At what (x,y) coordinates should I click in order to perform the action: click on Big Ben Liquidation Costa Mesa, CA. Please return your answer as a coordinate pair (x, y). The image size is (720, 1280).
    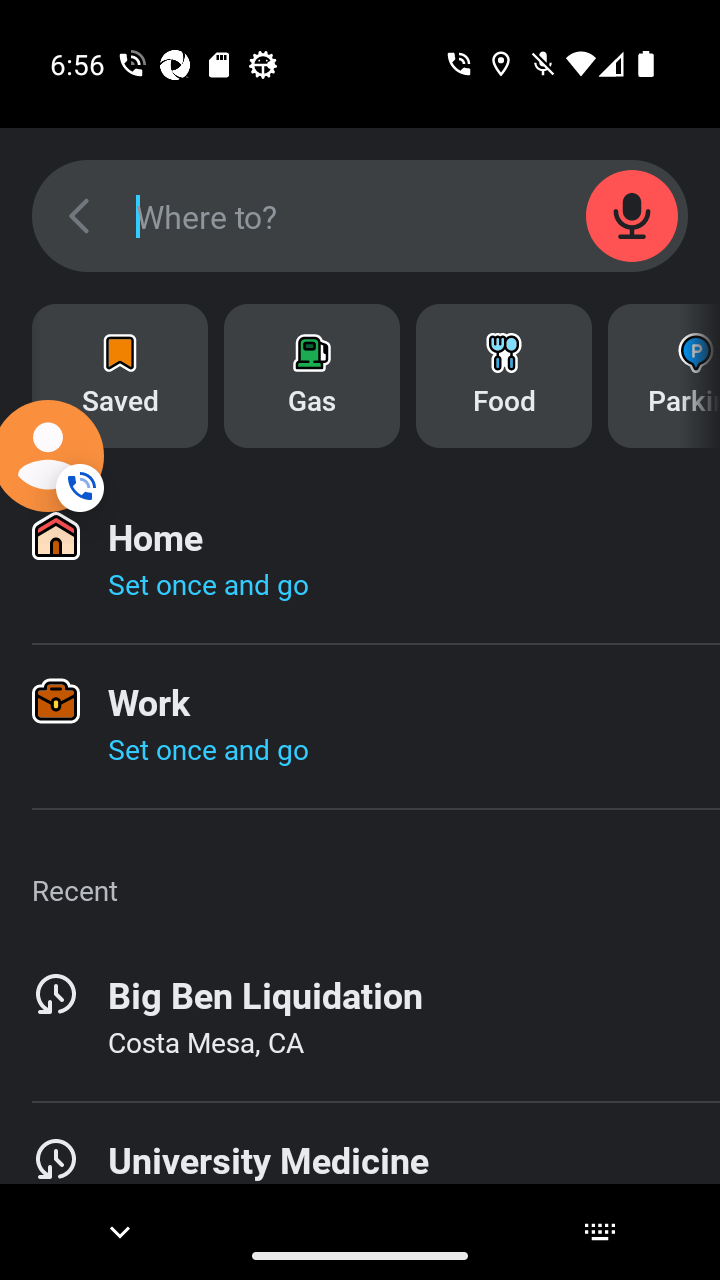
    Looking at the image, I should click on (360, 1019).